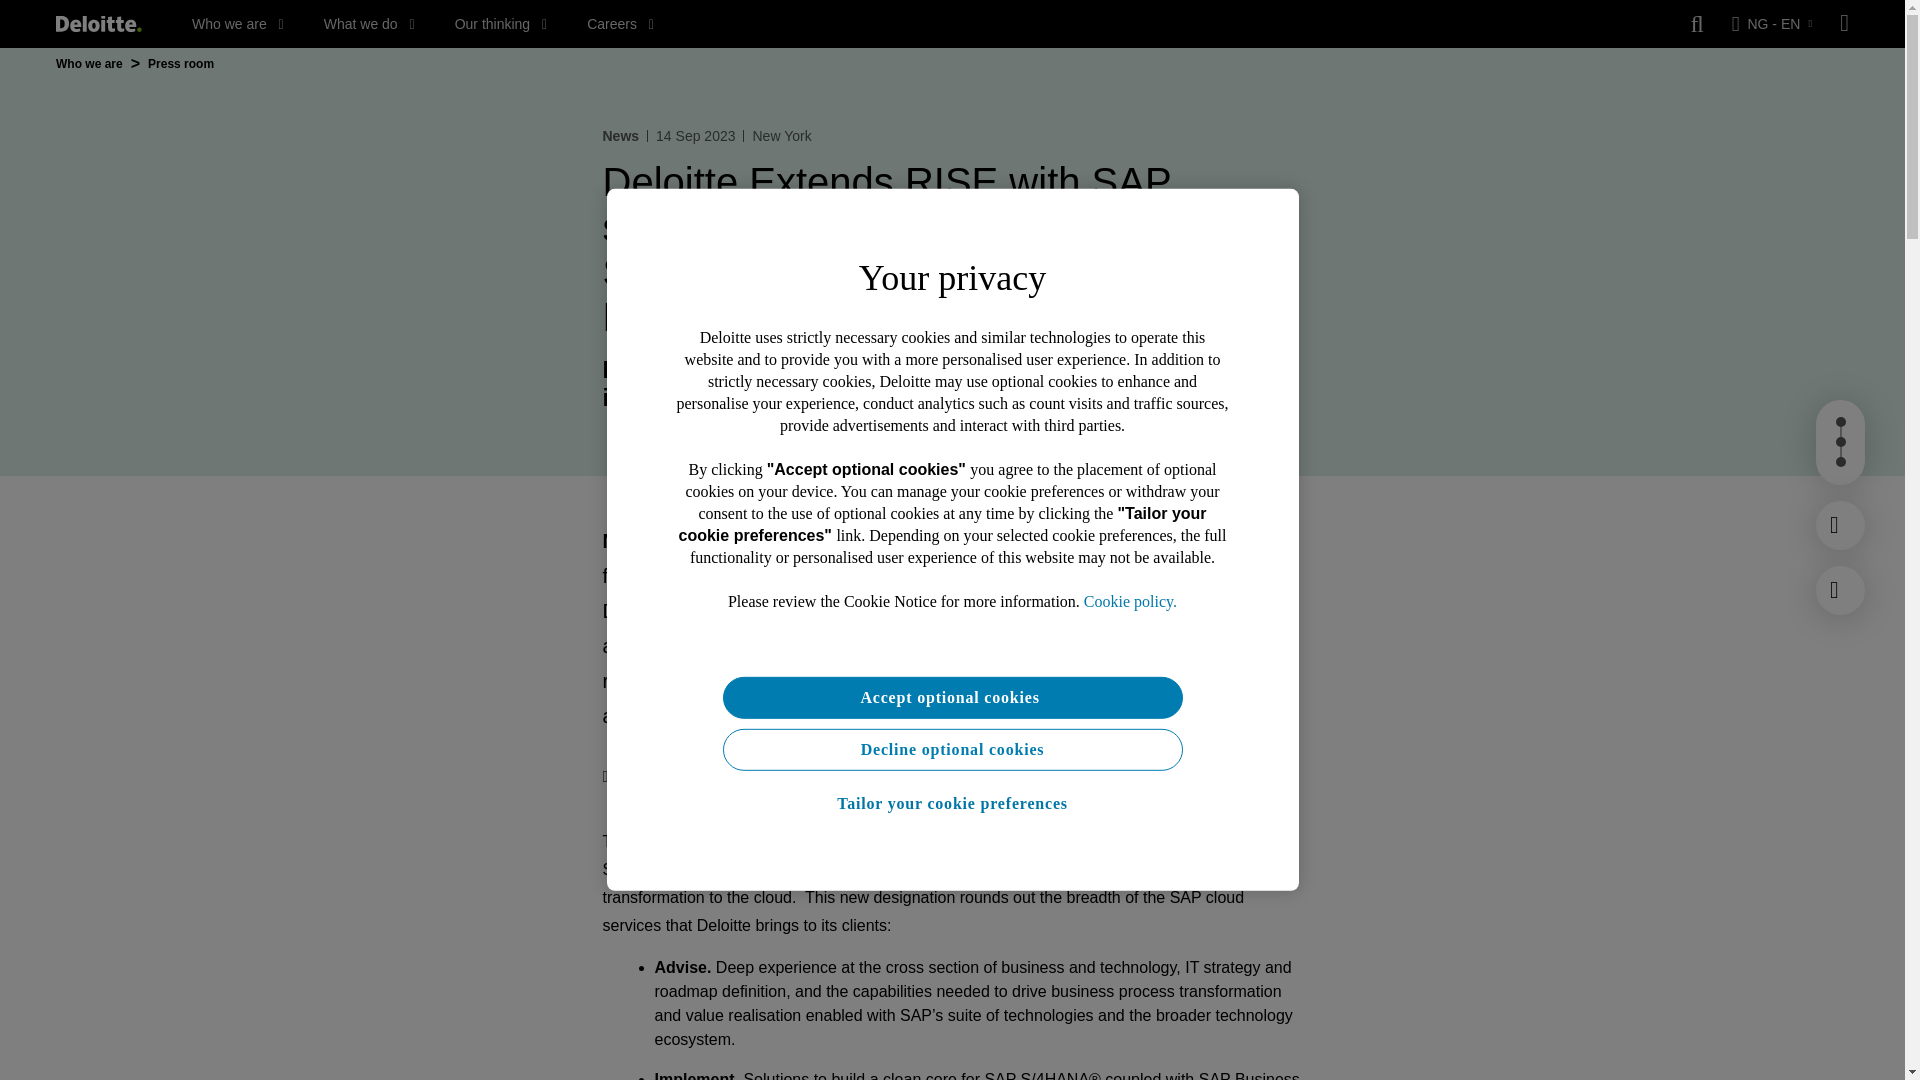  What do you see at coordinates (776, 776) in the screenshot?
I see `share via...` at bounding box center [776, 776].